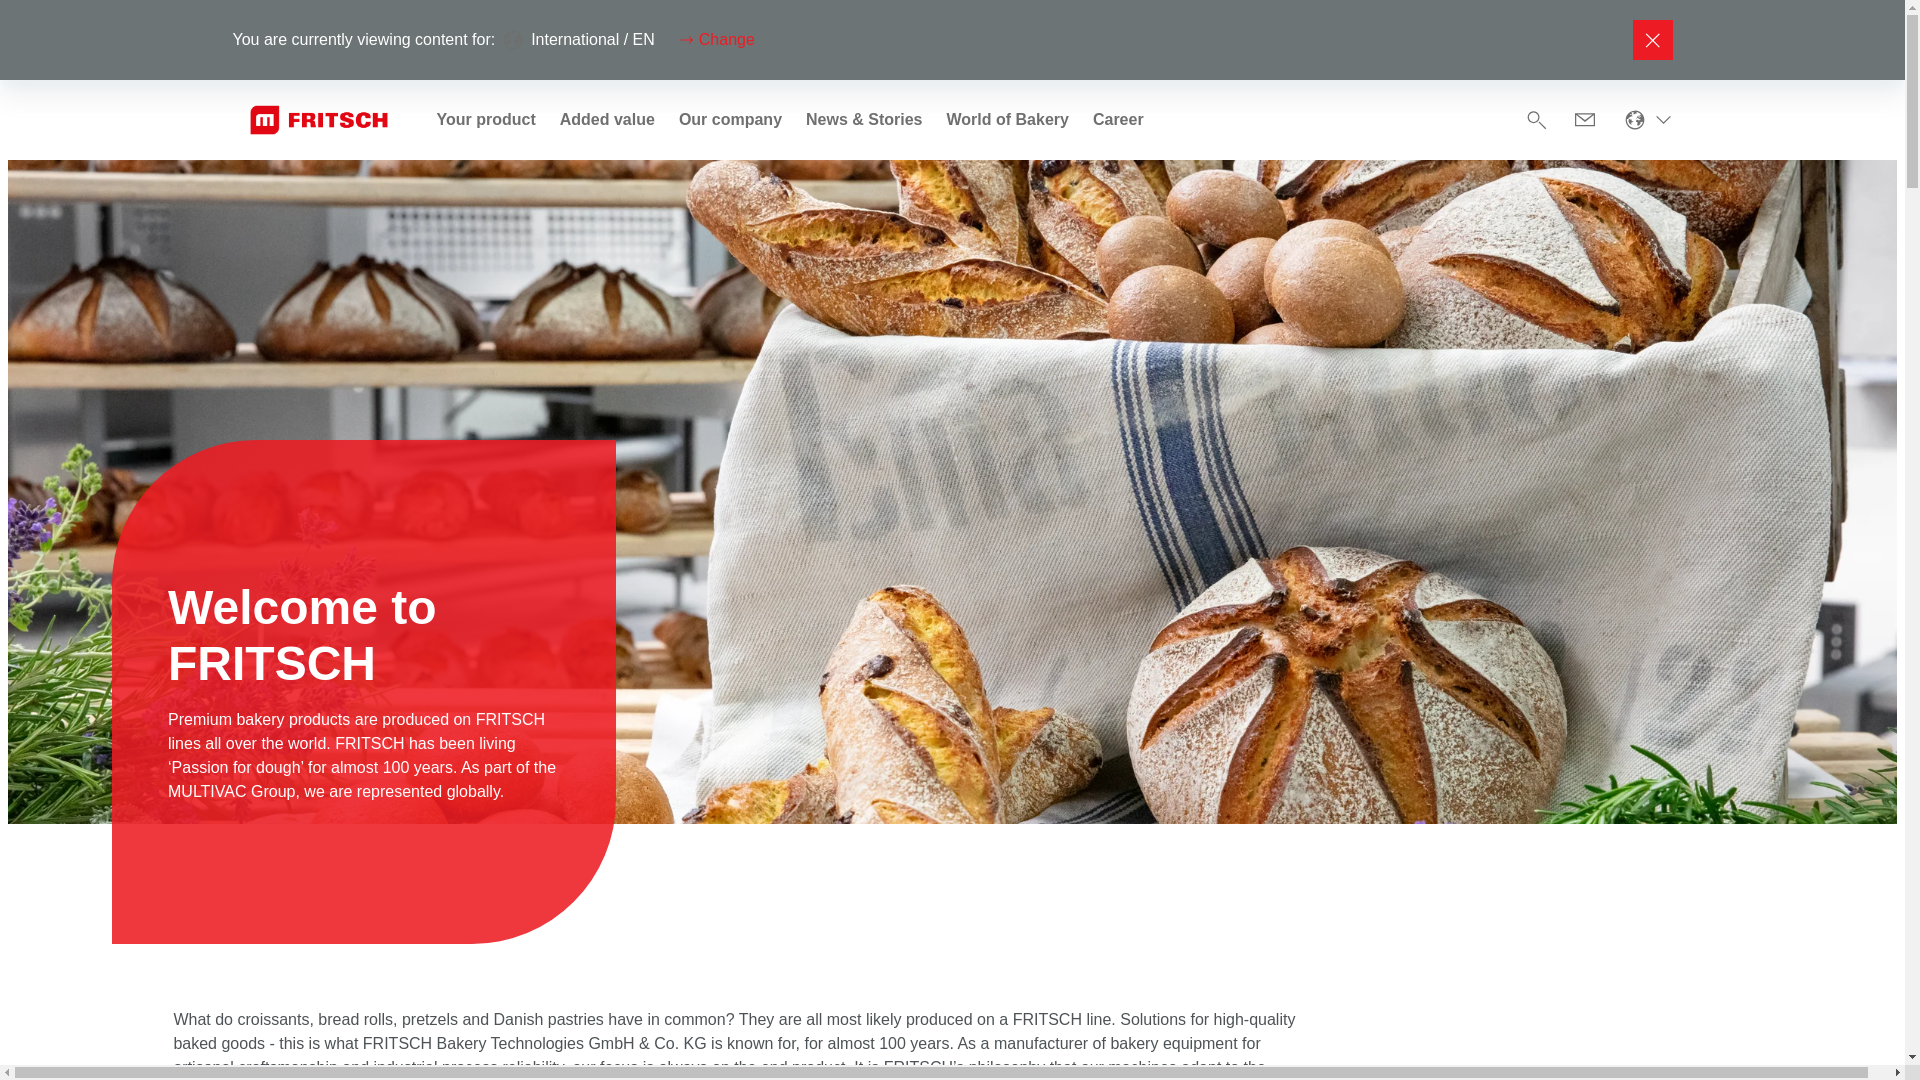  I want to click on Your product, so click(485, 120).